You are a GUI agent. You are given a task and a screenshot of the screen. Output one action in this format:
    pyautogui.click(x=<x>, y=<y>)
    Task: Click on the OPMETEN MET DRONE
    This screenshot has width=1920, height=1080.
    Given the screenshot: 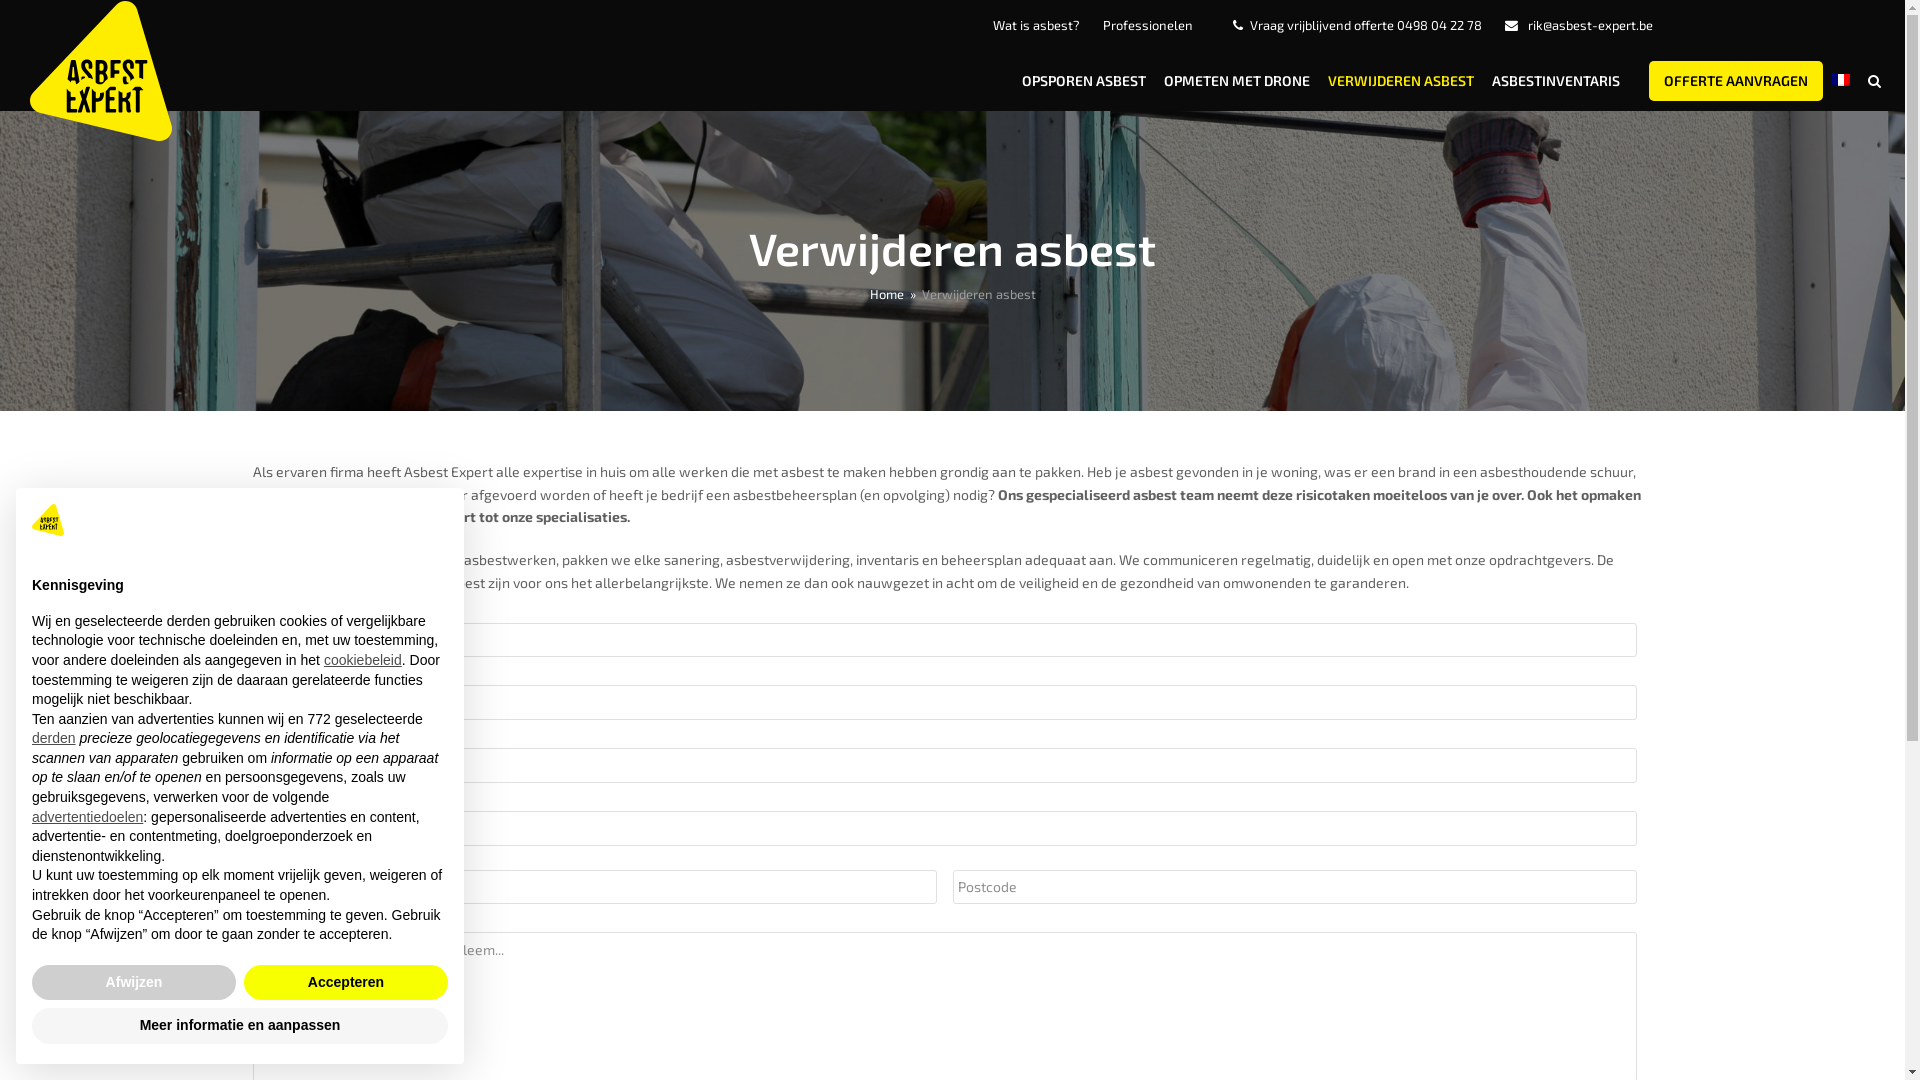 What is the action you would take?
    pyautogui.click(x=1237, y=81)
    